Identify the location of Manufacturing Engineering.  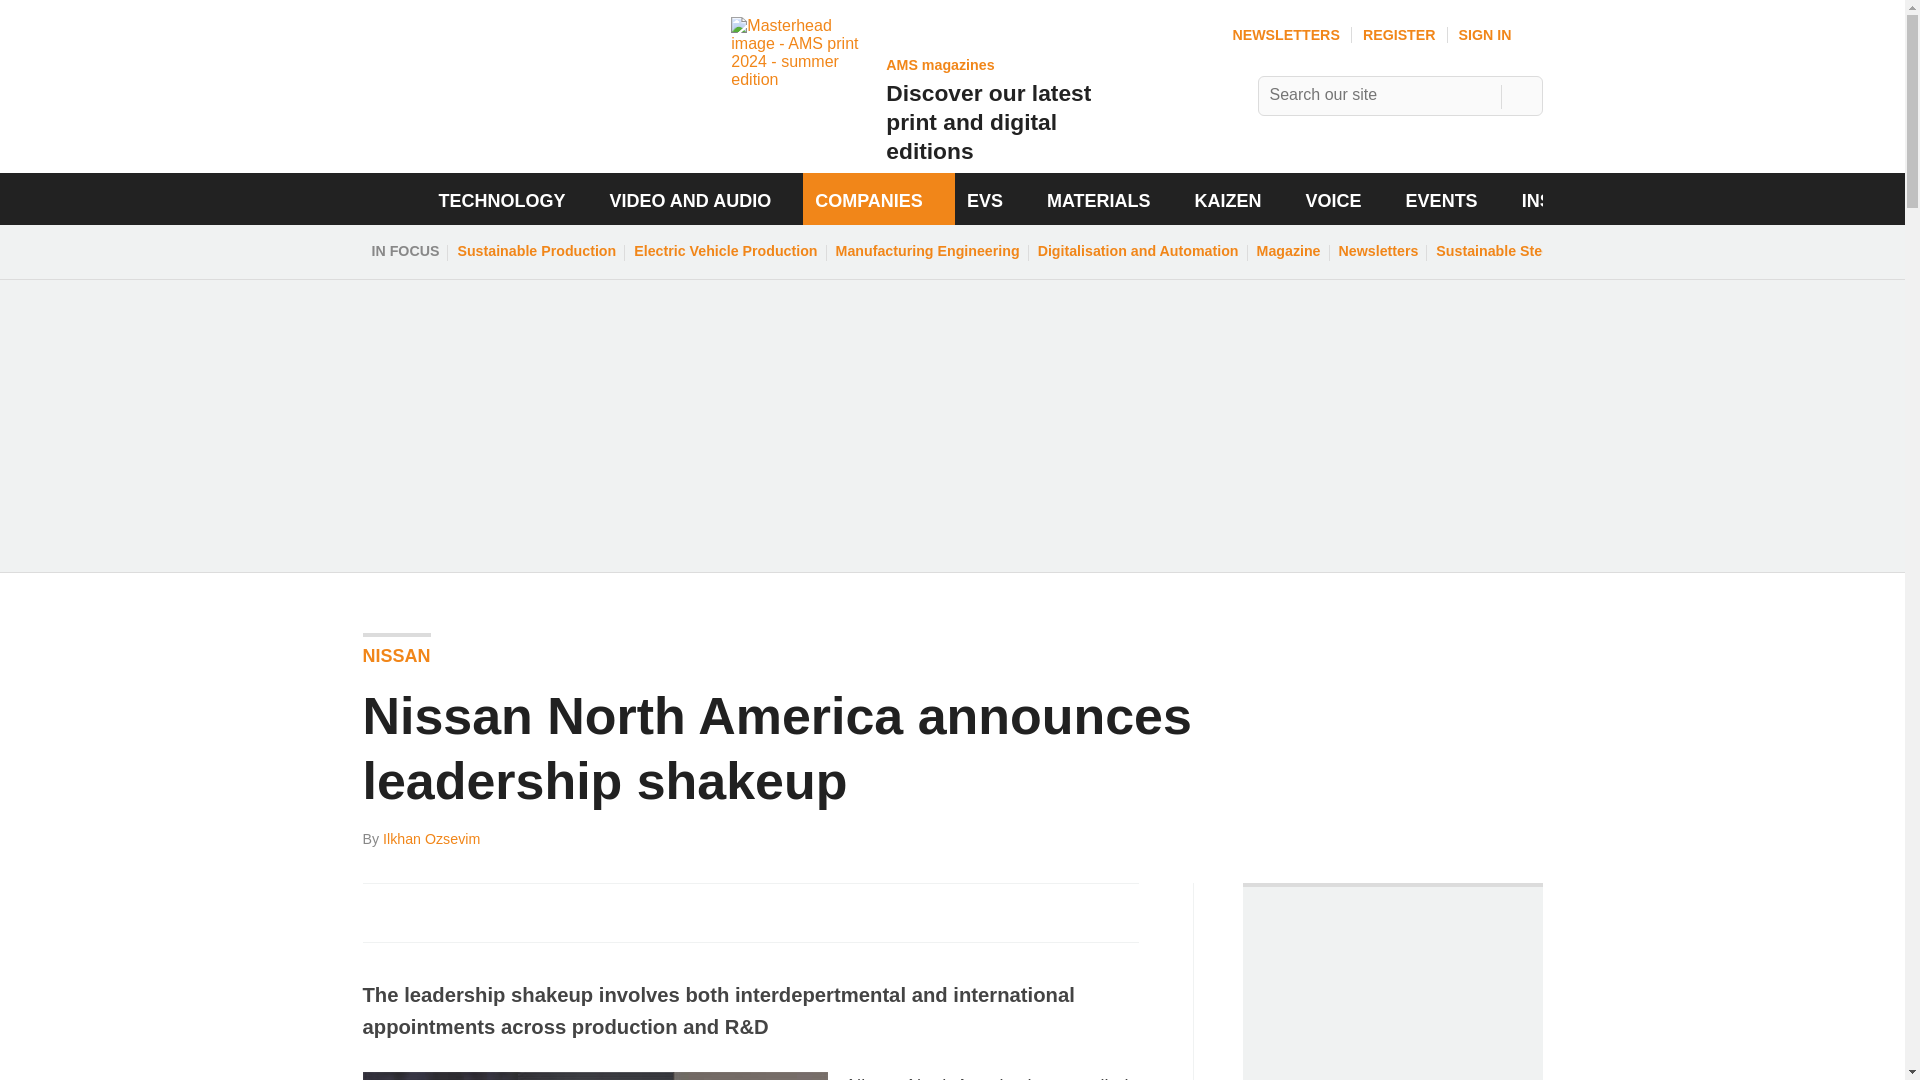
(1285, 35).